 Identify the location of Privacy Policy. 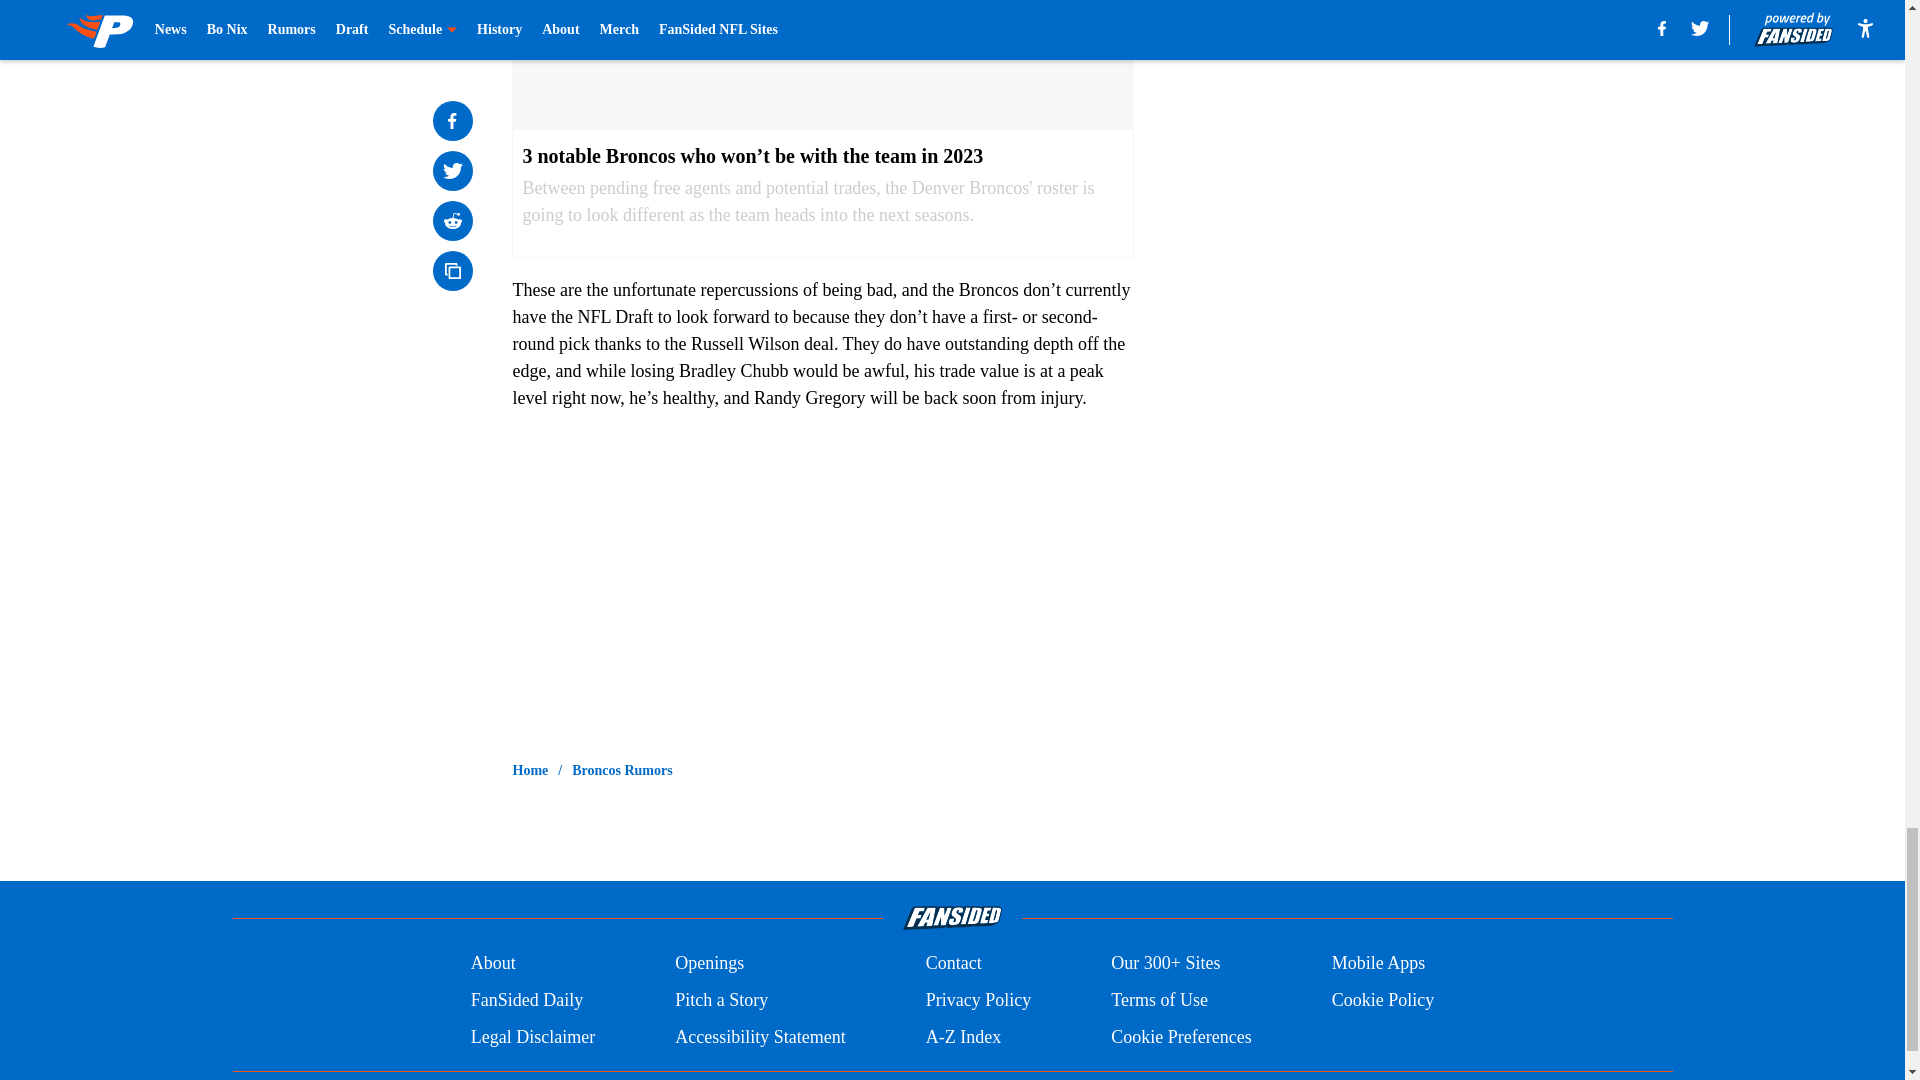
(978, 1000).